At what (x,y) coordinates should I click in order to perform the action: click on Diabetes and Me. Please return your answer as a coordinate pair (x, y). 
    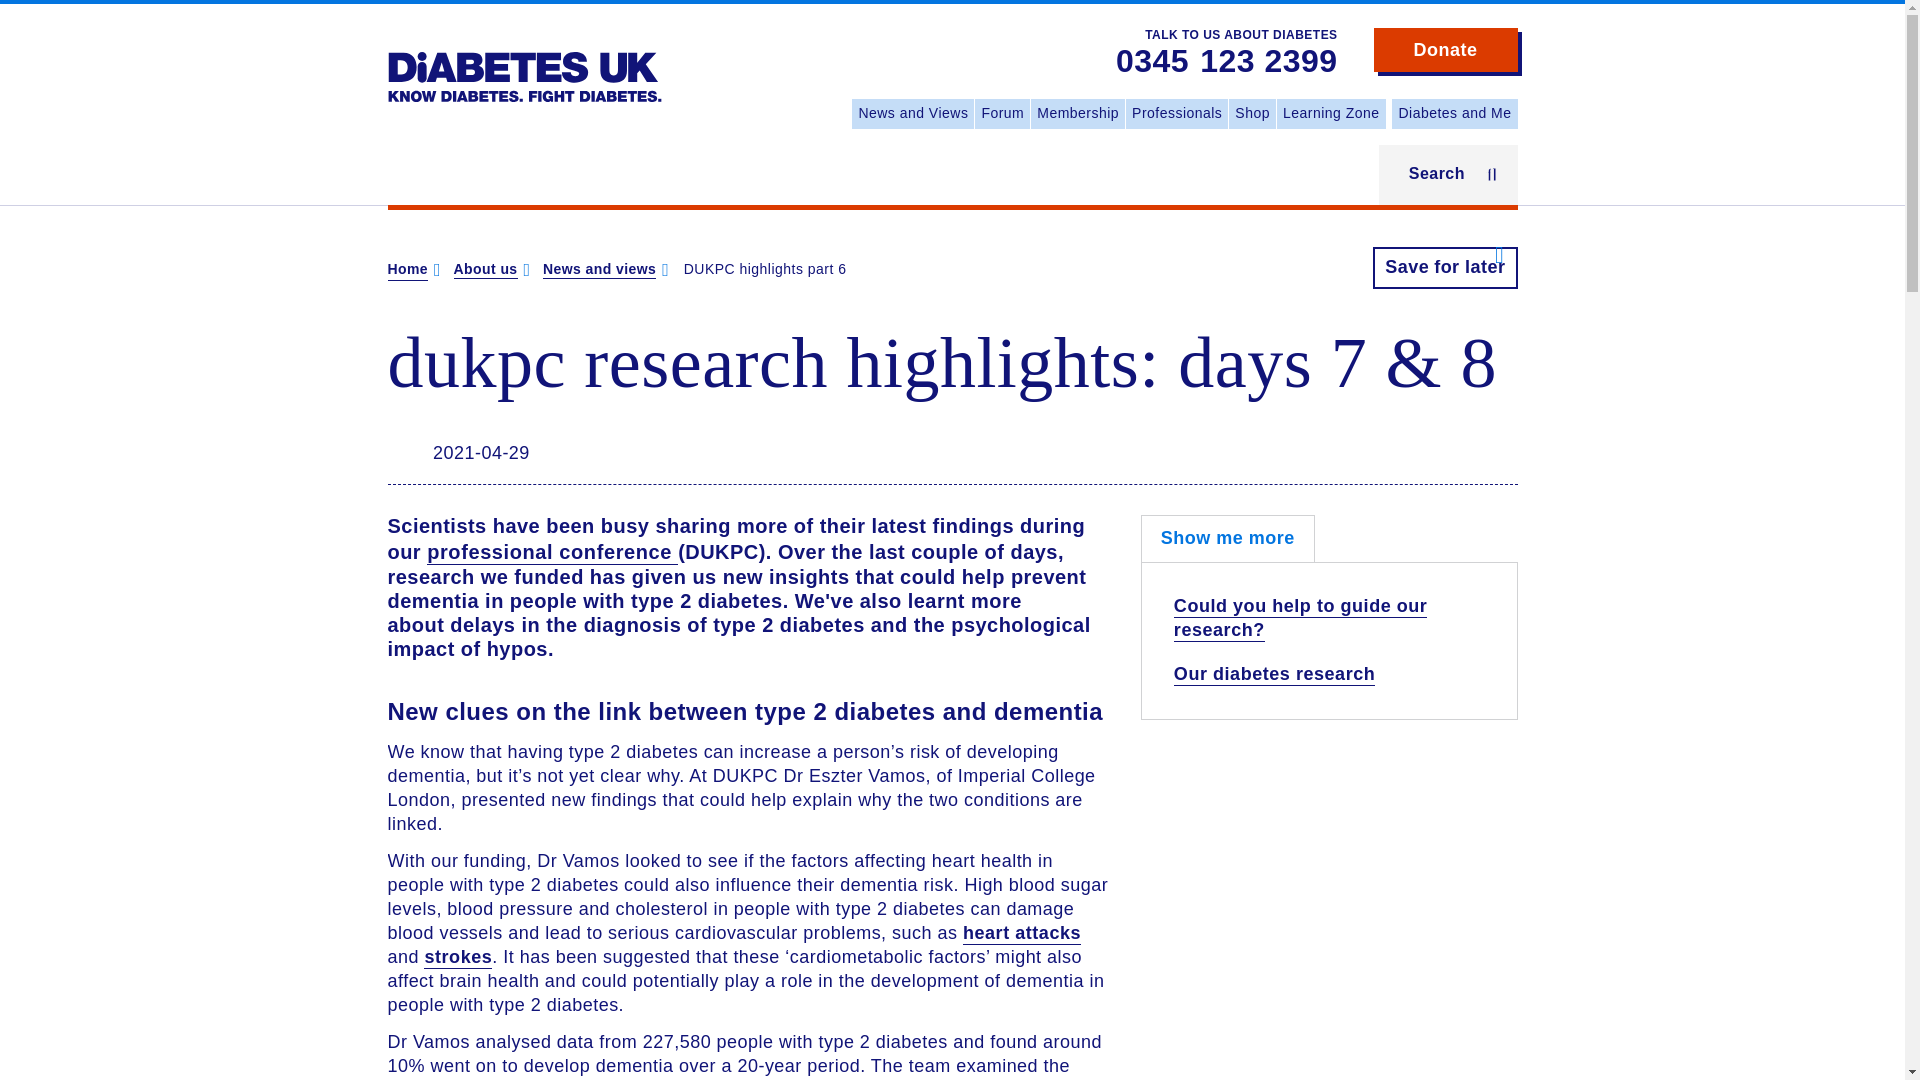
    Looking at the image, I should click on (1454, 114).